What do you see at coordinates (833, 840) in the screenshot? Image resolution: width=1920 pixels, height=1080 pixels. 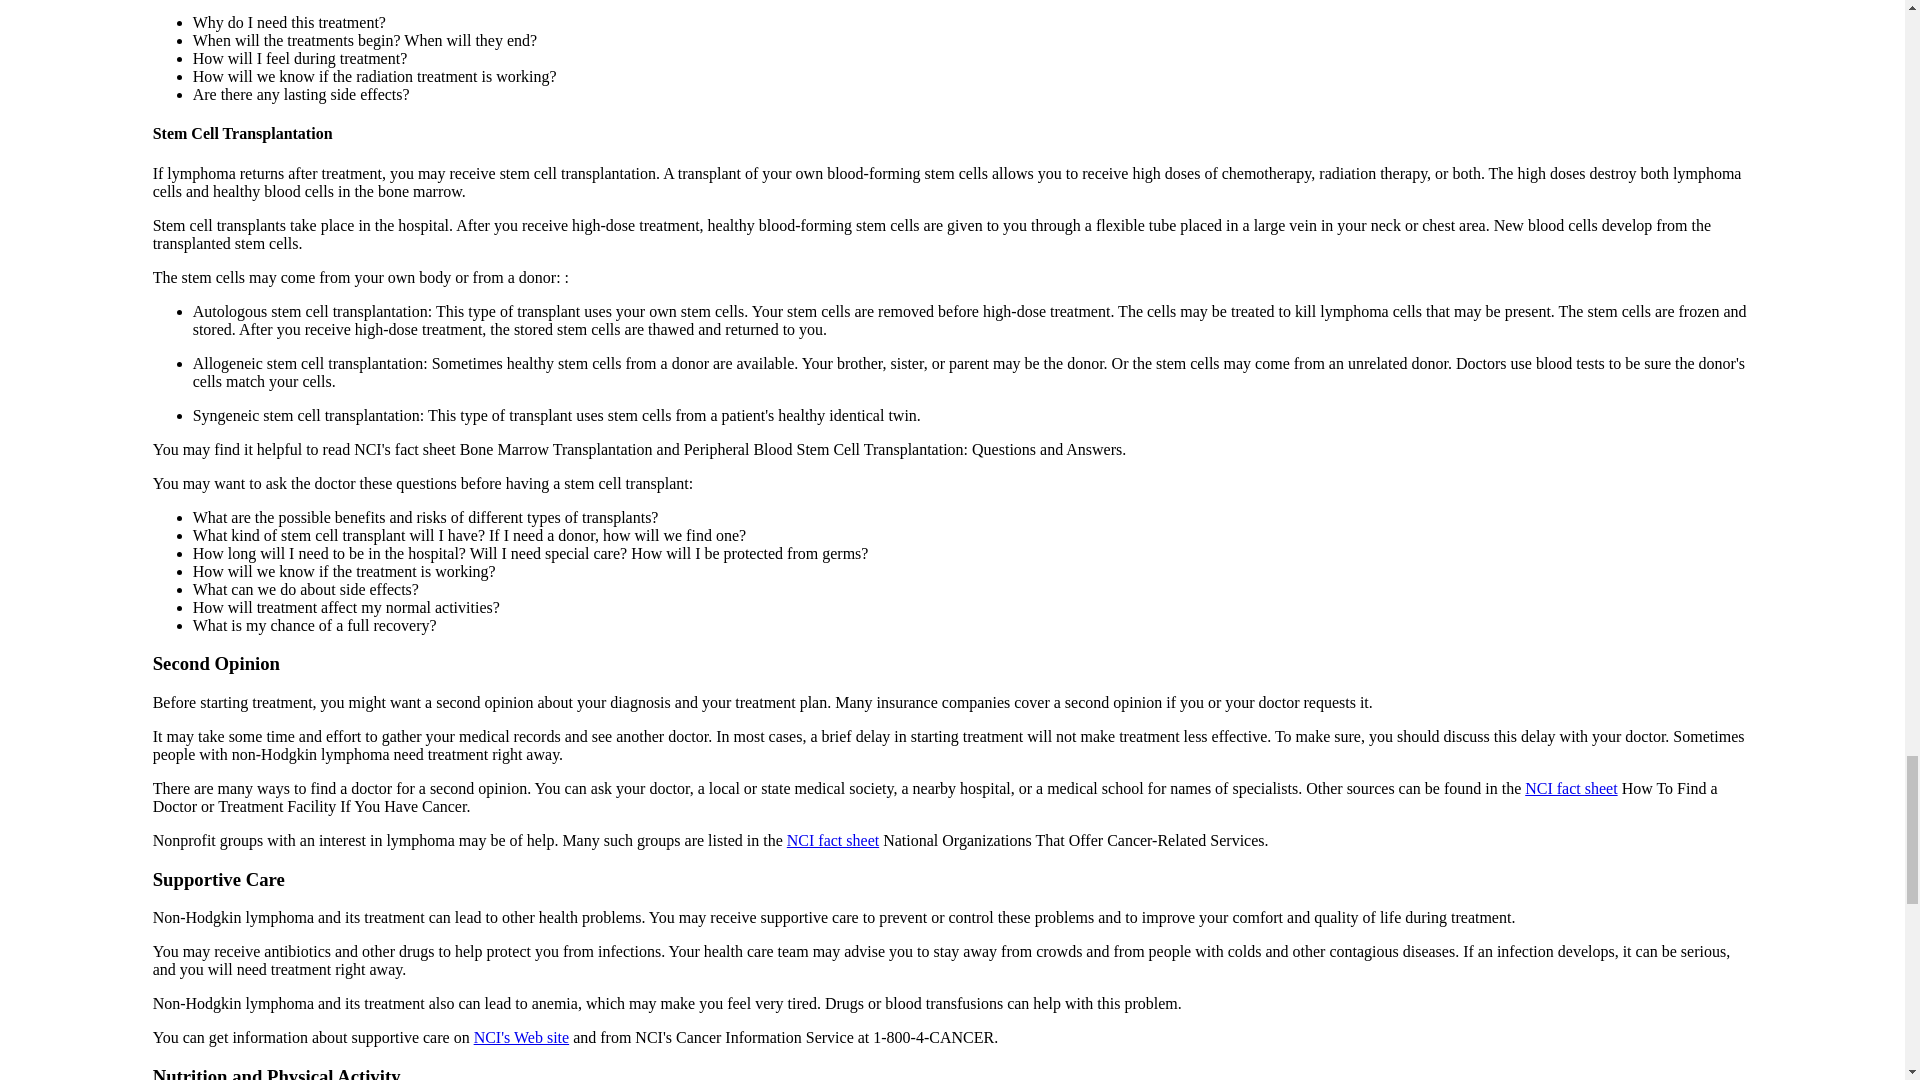 I see `NCI fact sheet` at bounding box center [833, 840].